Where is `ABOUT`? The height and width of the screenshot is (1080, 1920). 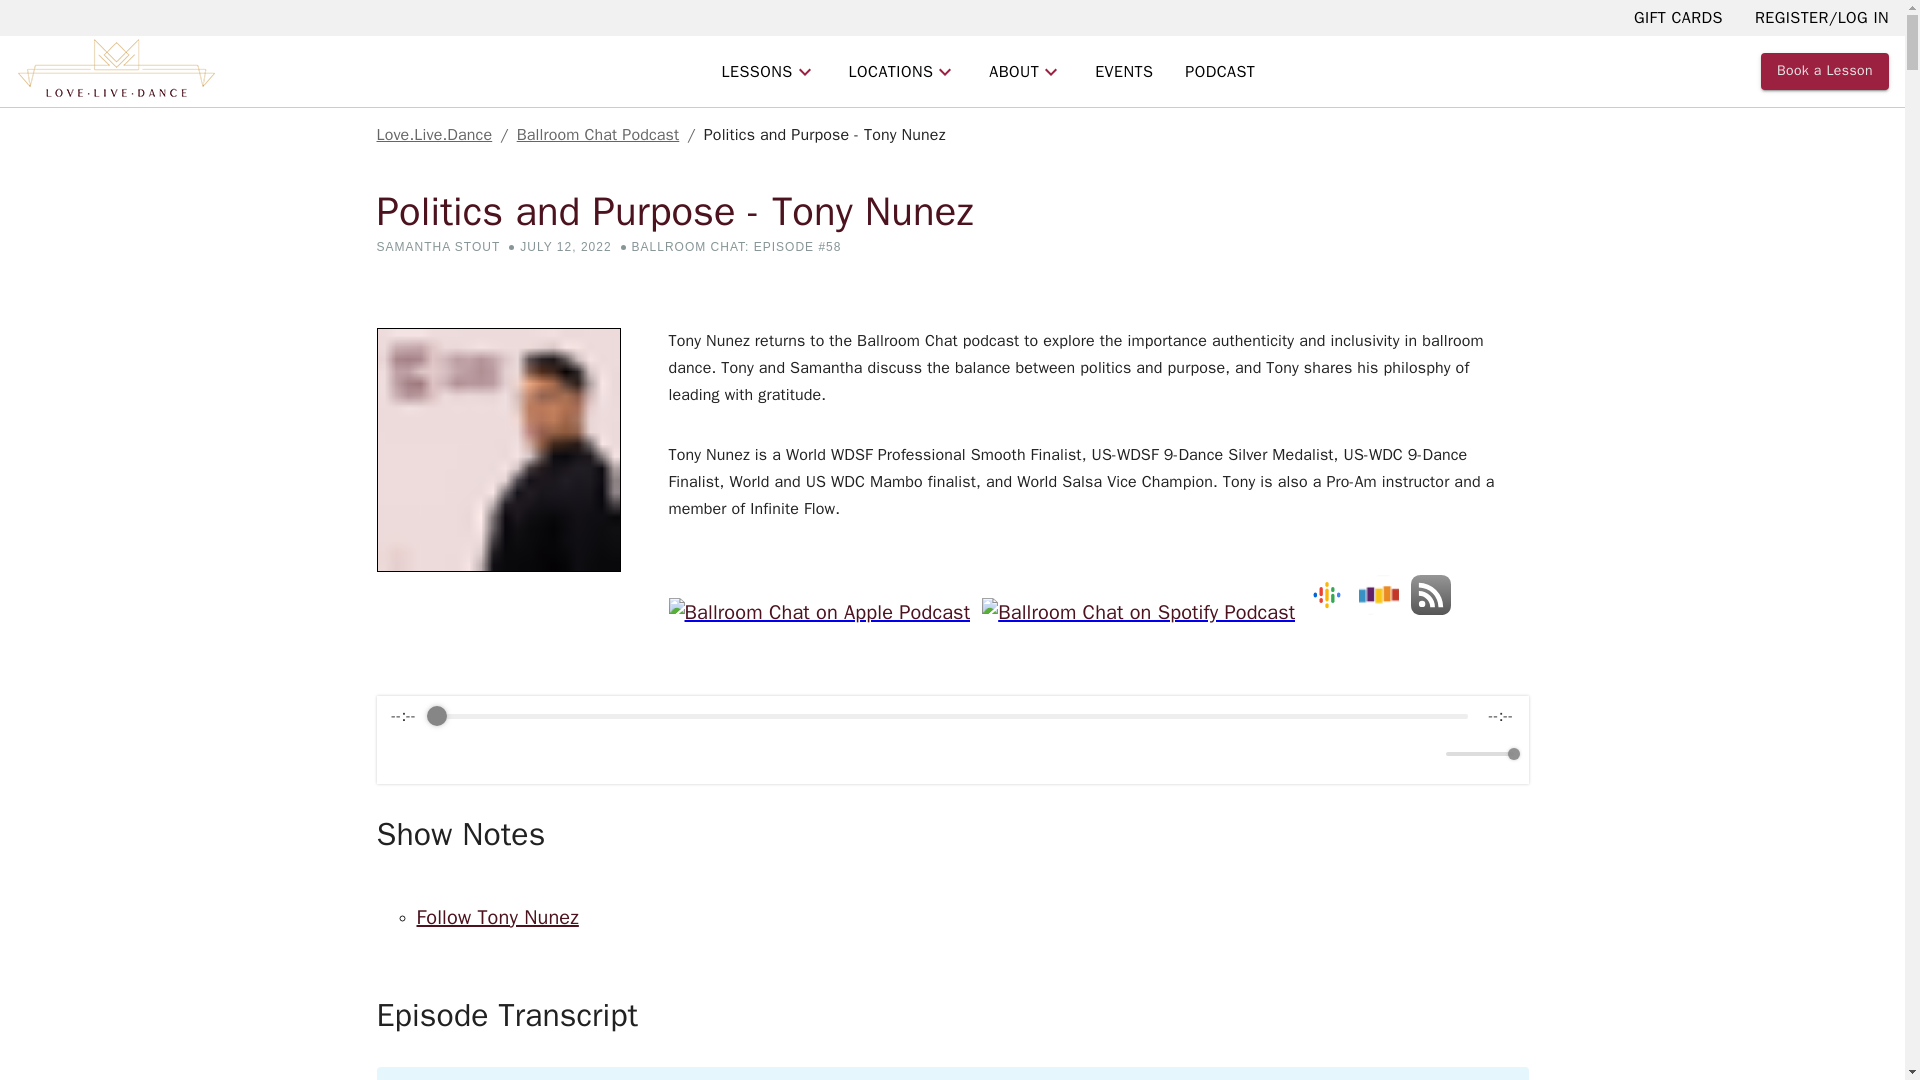
ABOUT is located at coordinates (1026, 70).